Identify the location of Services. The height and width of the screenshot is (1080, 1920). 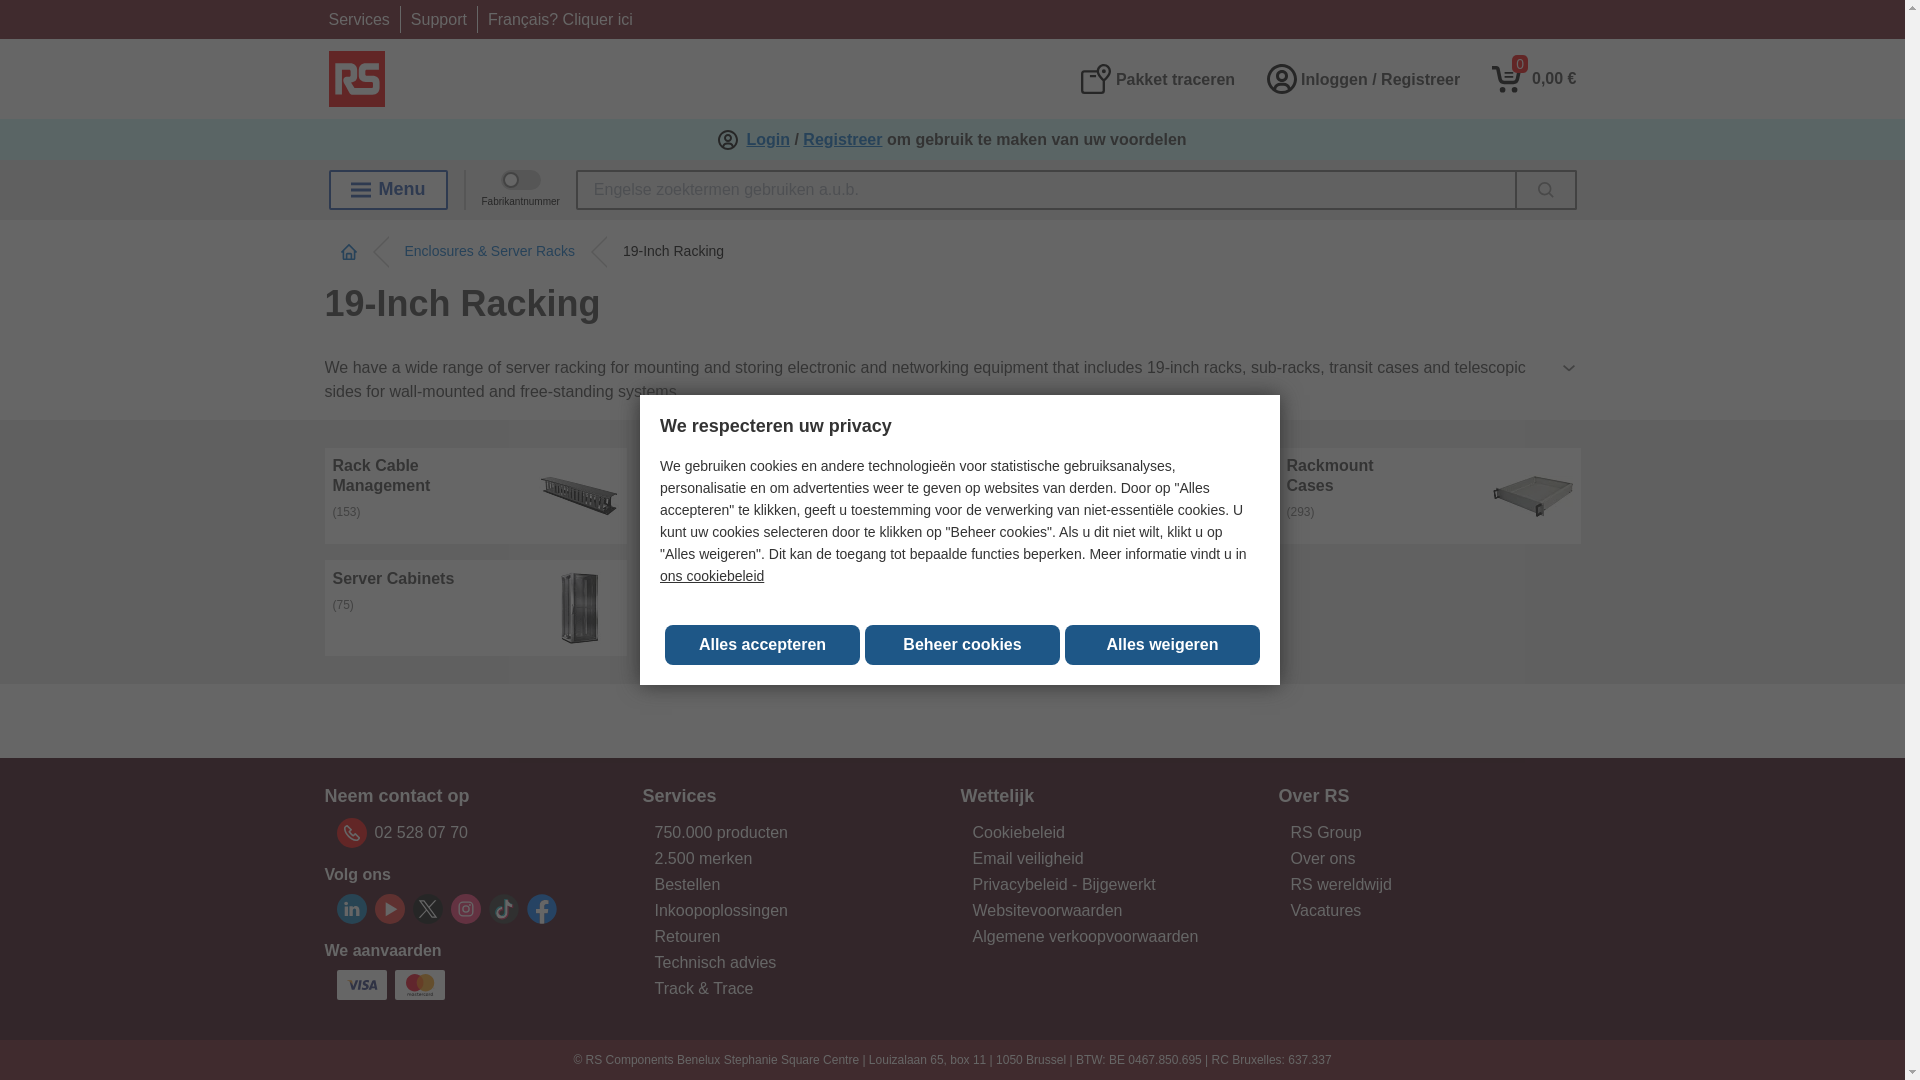
(358, 19).